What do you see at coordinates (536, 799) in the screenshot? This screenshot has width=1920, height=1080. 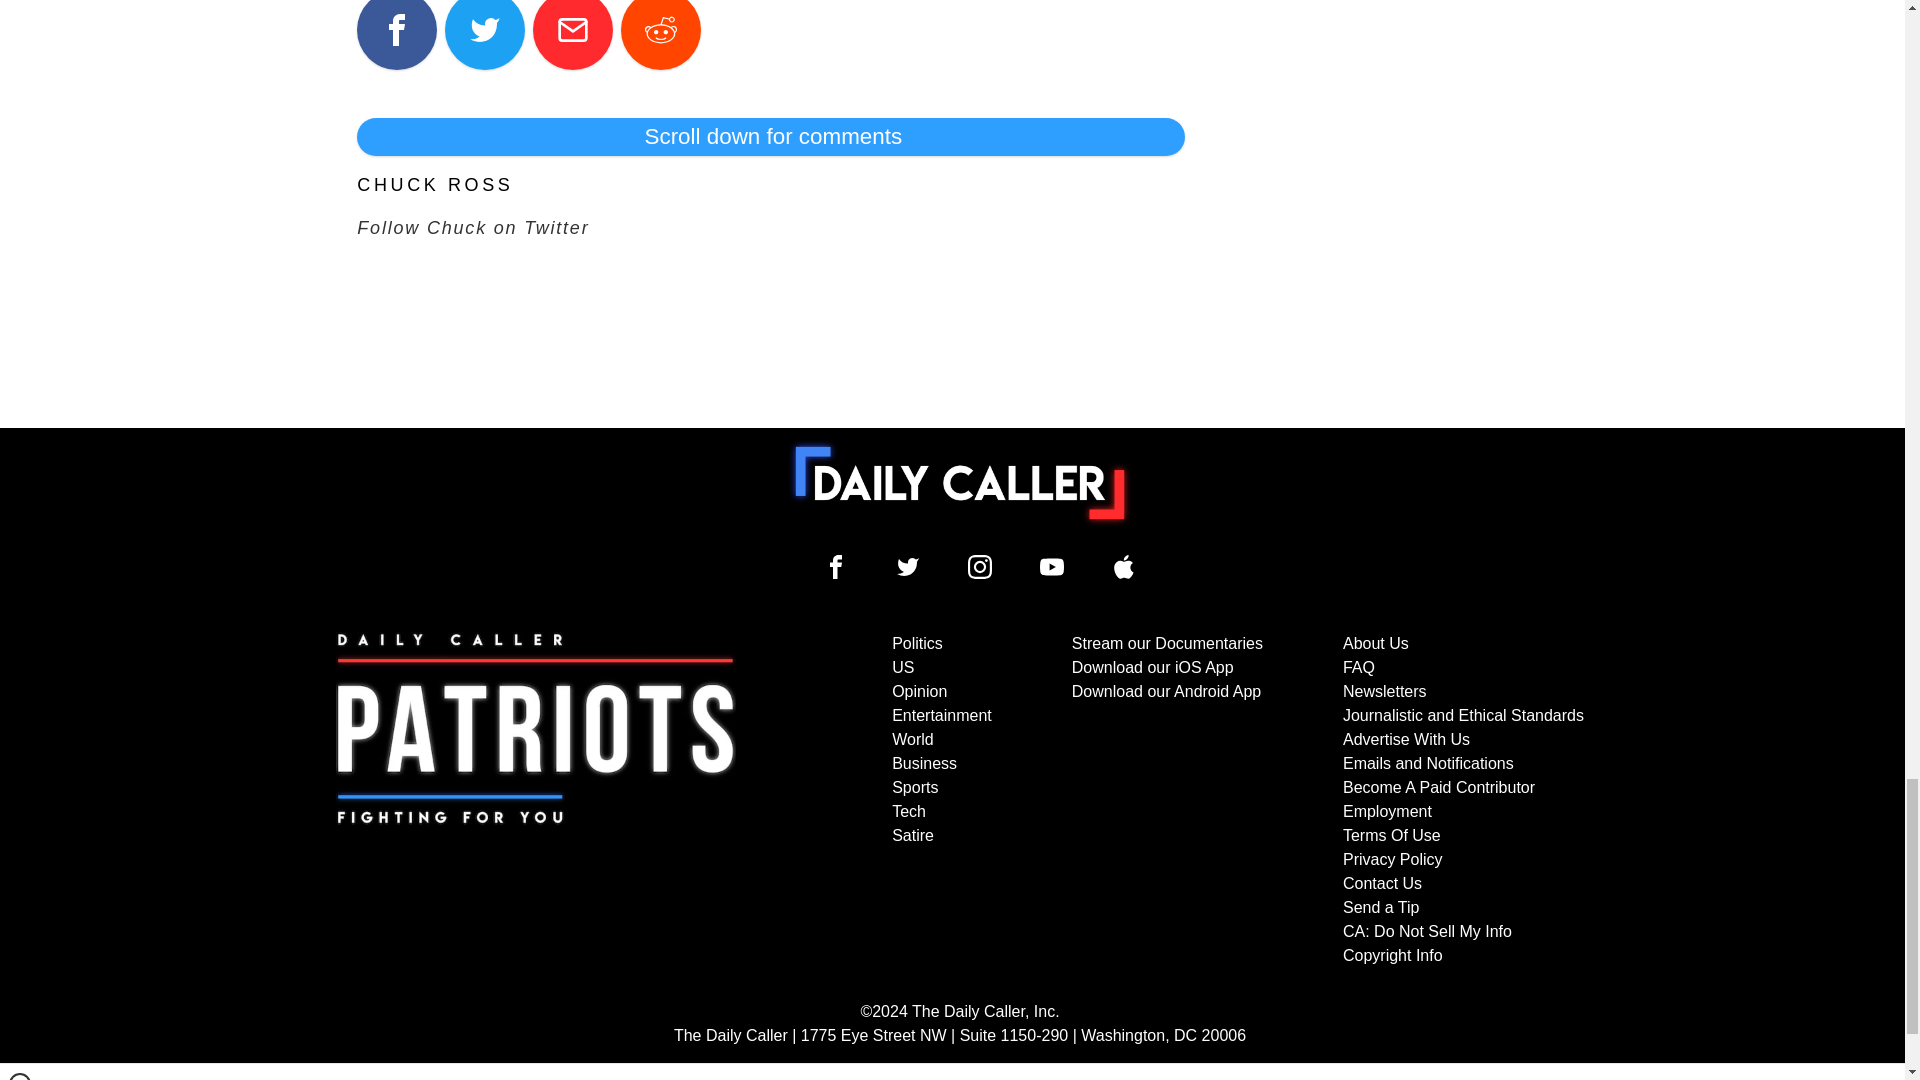 I see `Subscribe to The Daily Caller` at bounding box center [536, 799].